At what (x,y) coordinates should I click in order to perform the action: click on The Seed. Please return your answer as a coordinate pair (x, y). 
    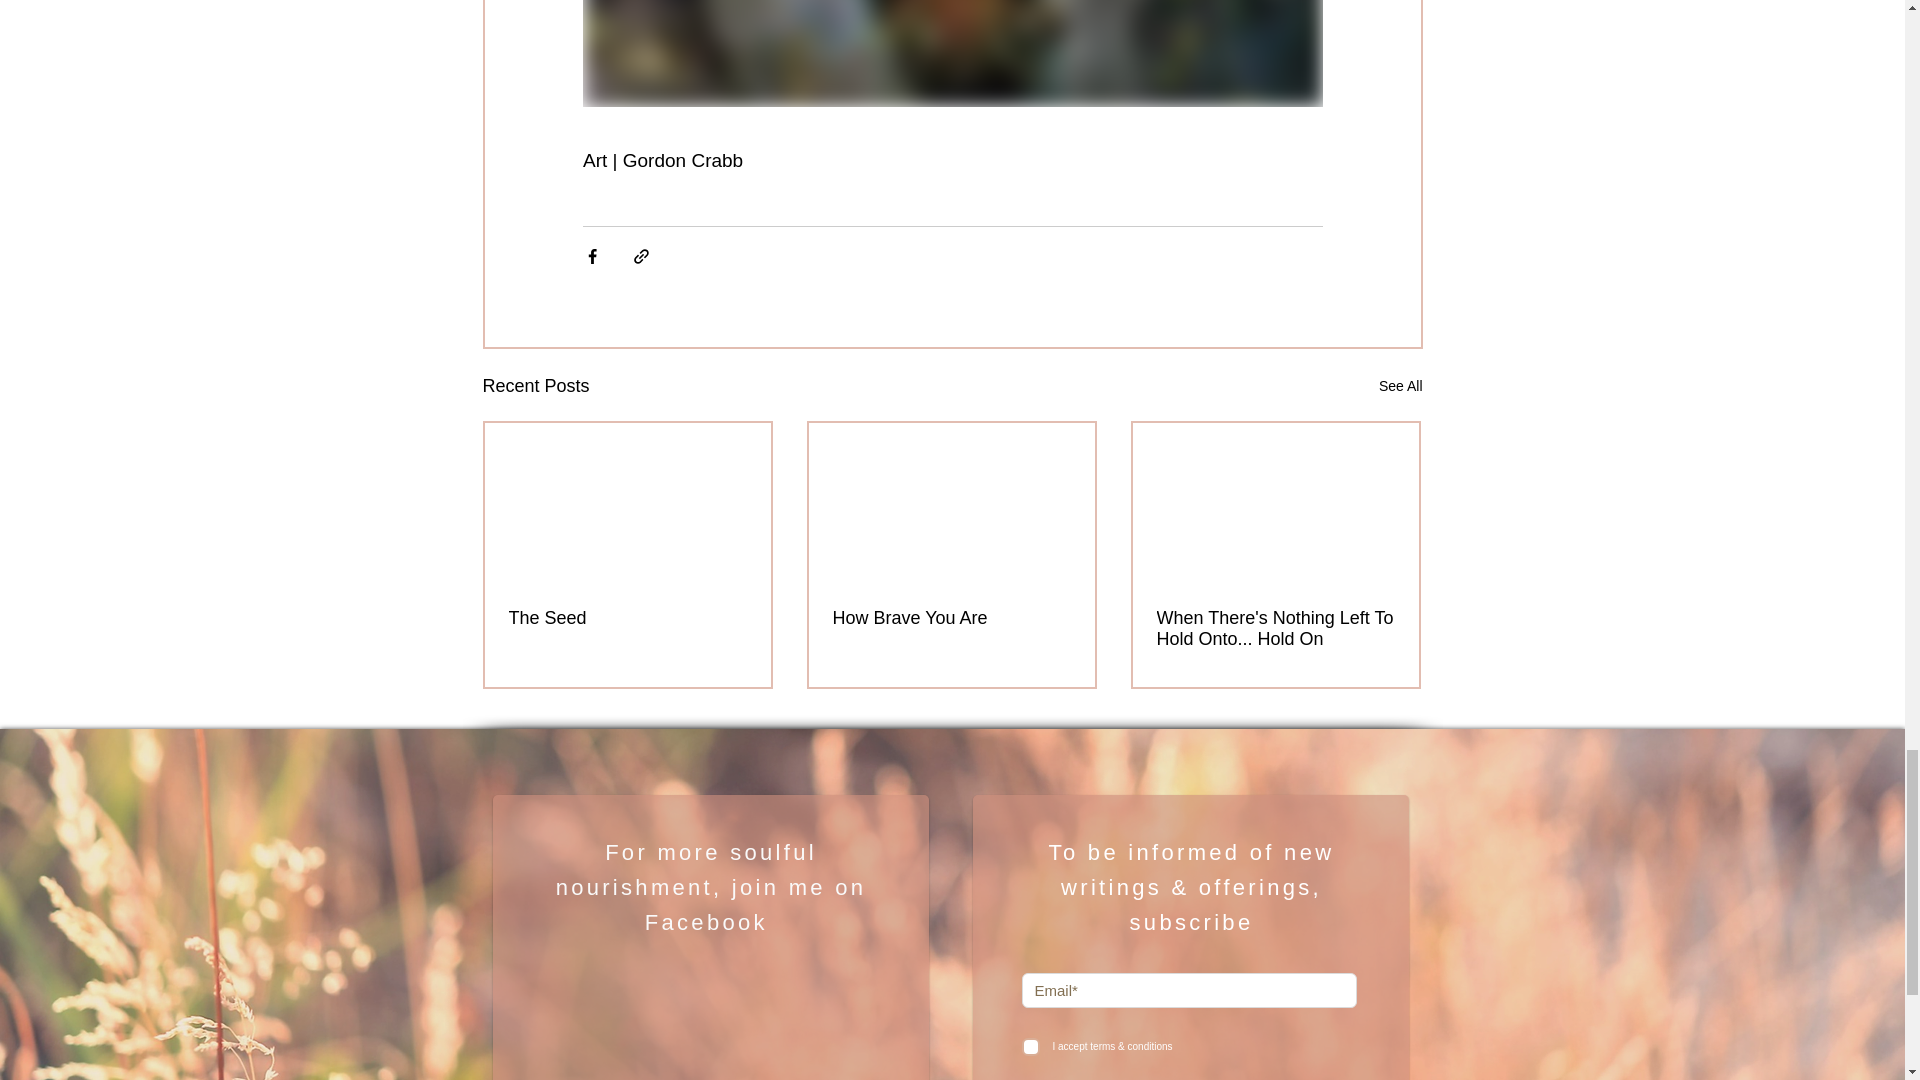
    Looking at the image, I should click on (627, 618).